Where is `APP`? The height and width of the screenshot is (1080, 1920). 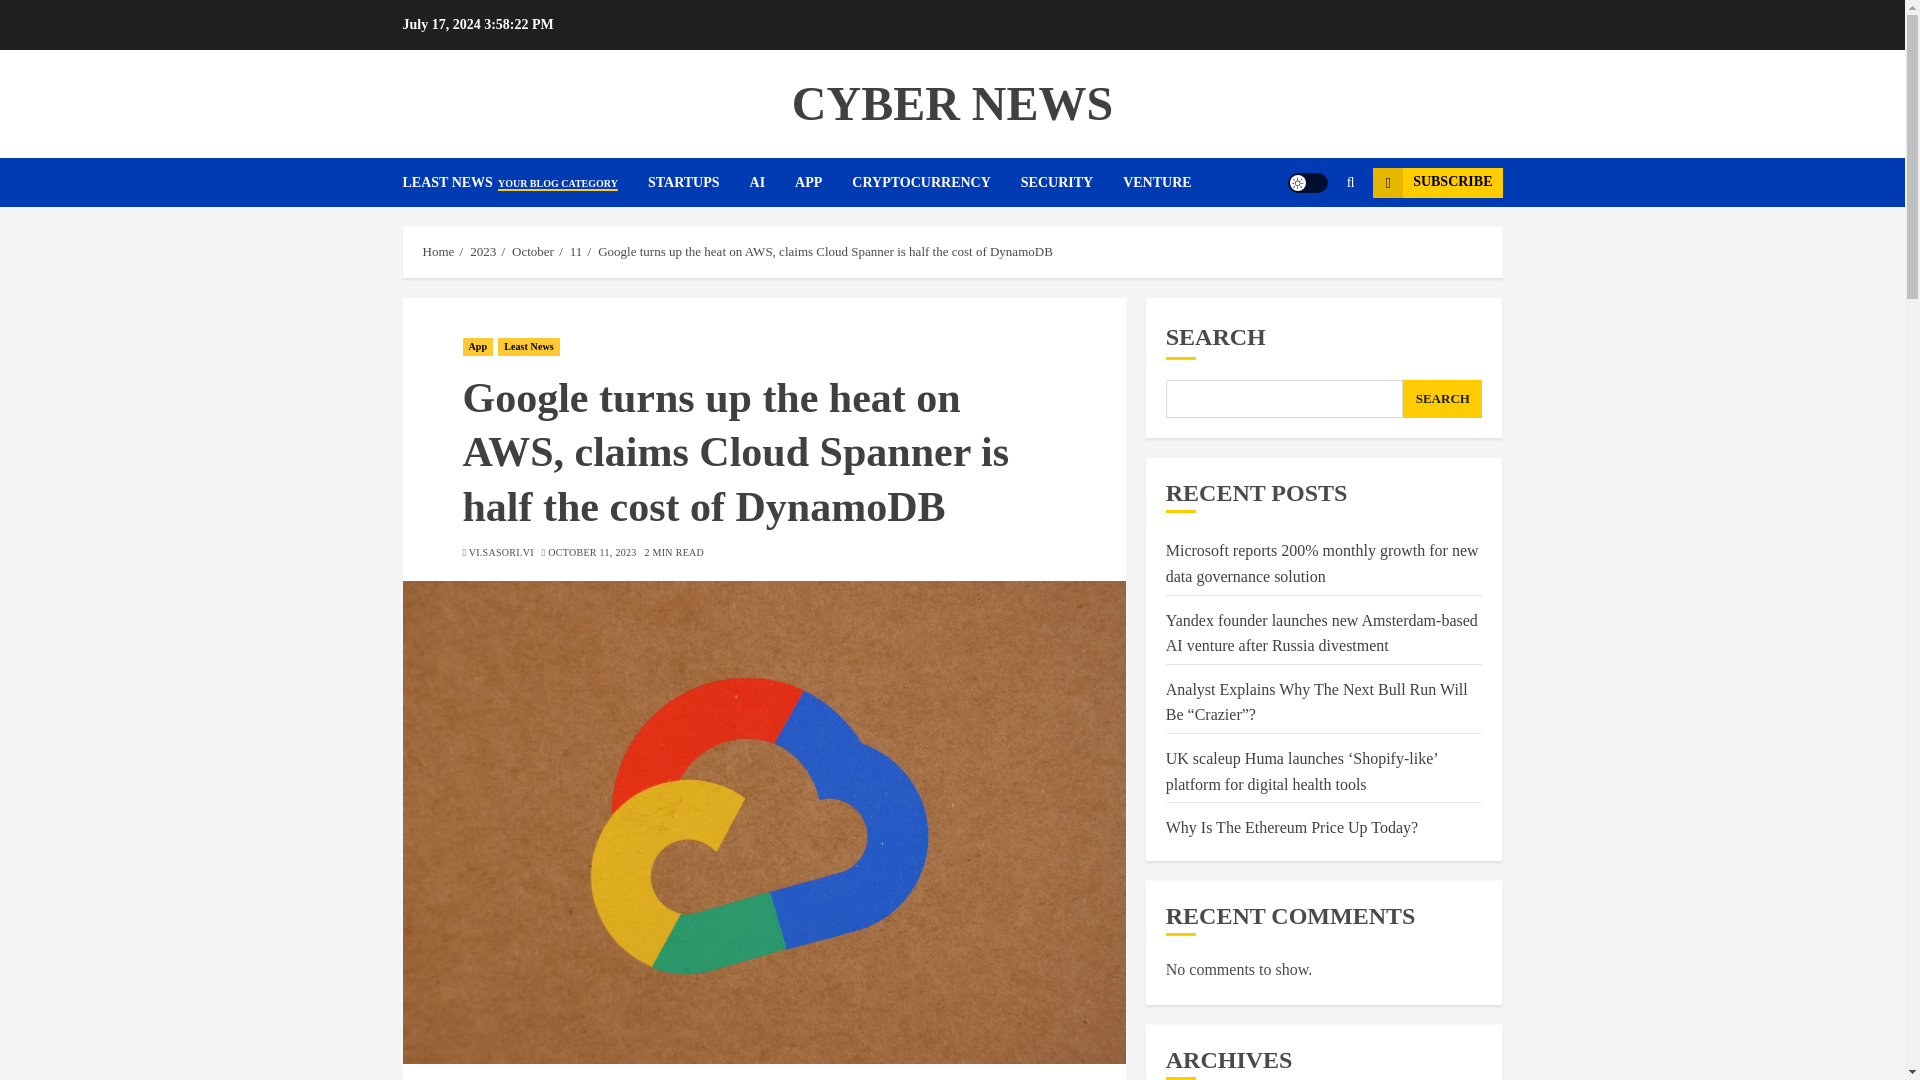
APP is located at coordinates (823, 182).